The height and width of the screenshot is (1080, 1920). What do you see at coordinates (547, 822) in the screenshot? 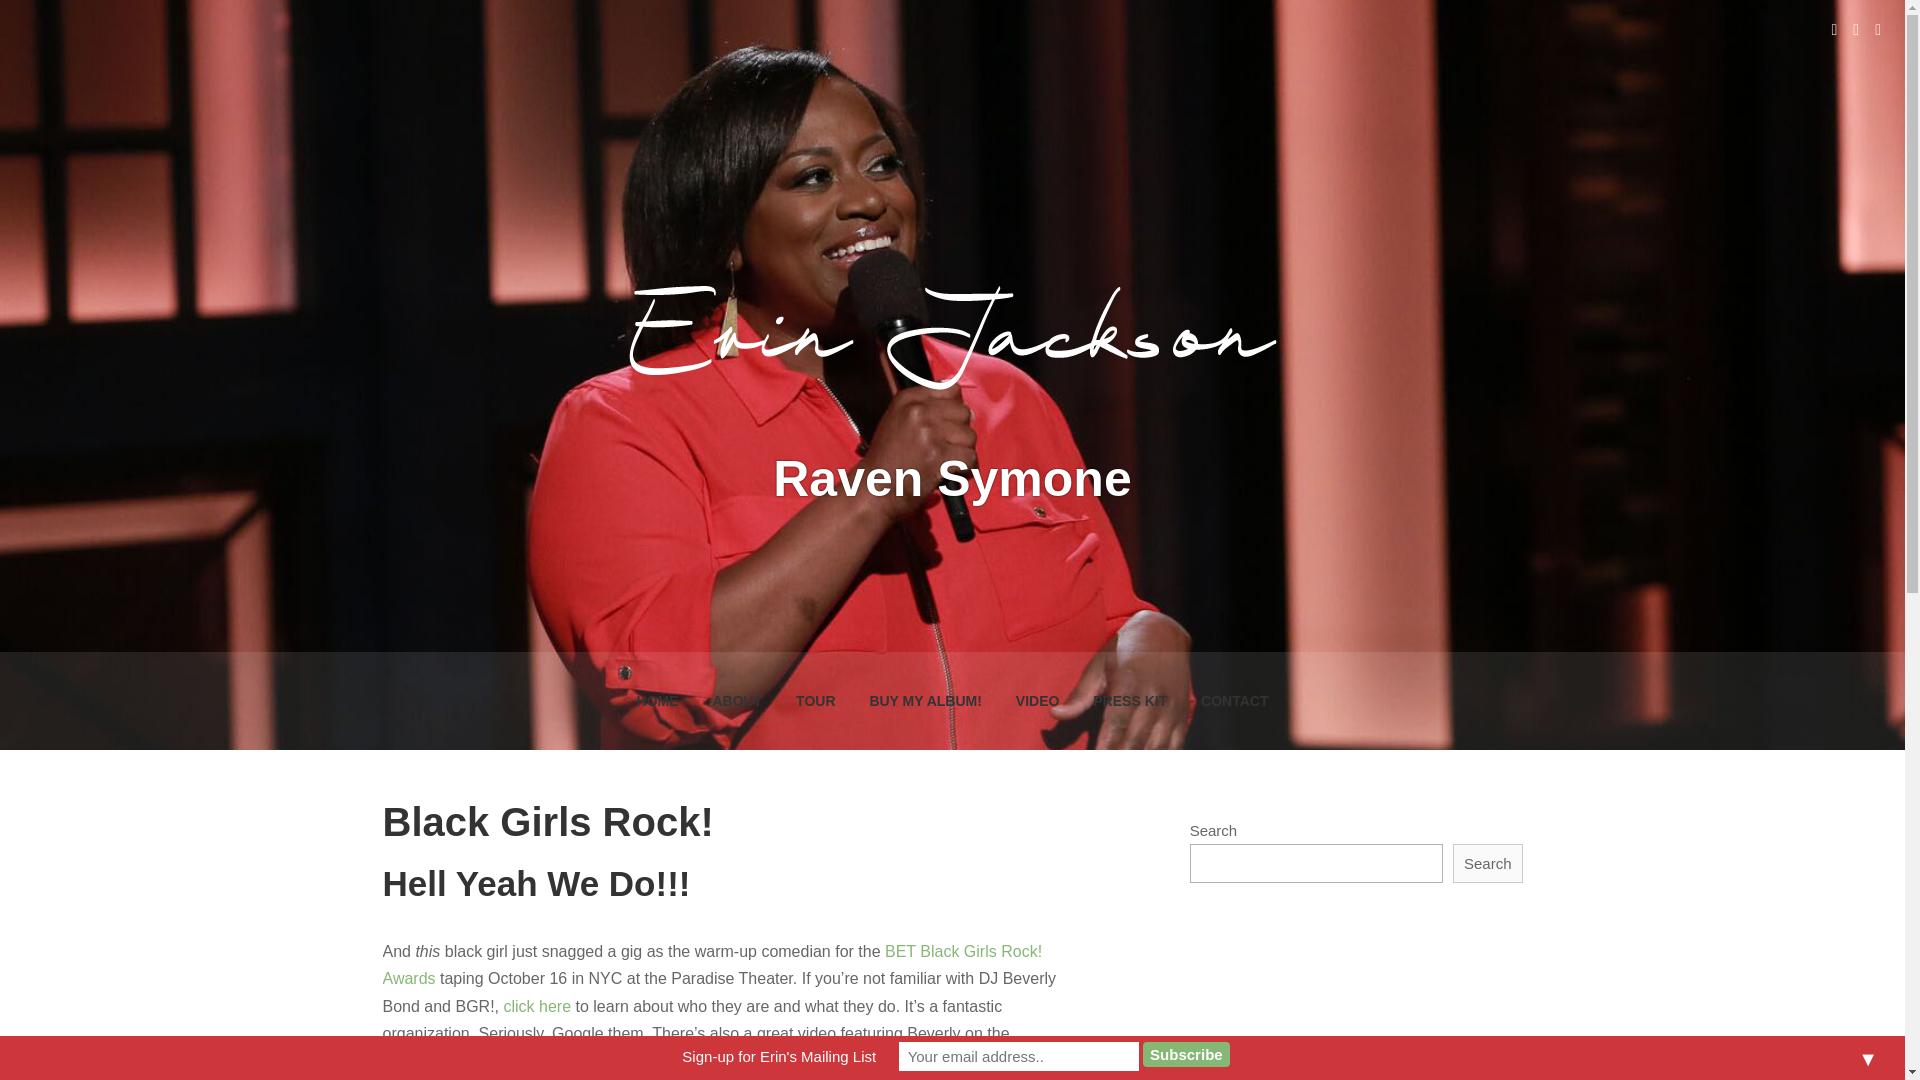
I see `Black Girls Rock!` at bounding box center [547, 822].